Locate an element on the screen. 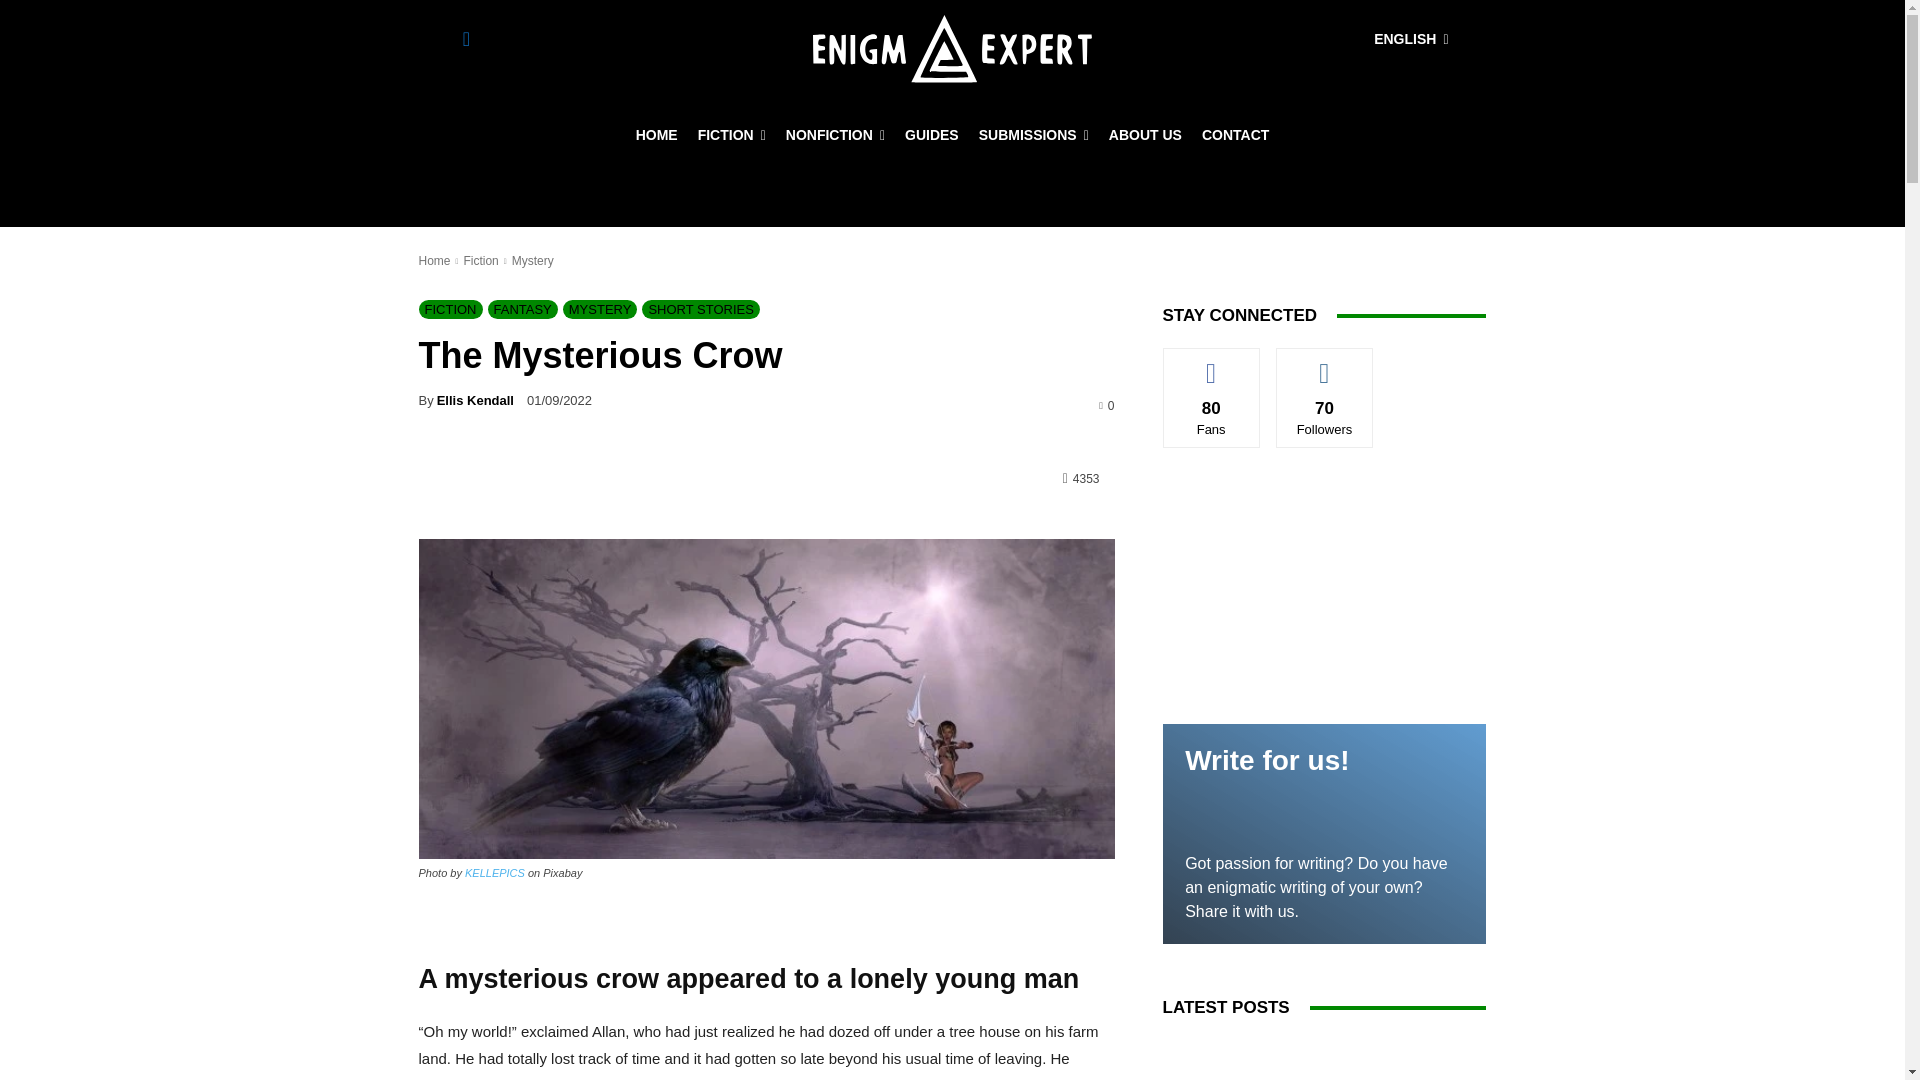  View all posts in Mystery is located at coordinates (533, 260).